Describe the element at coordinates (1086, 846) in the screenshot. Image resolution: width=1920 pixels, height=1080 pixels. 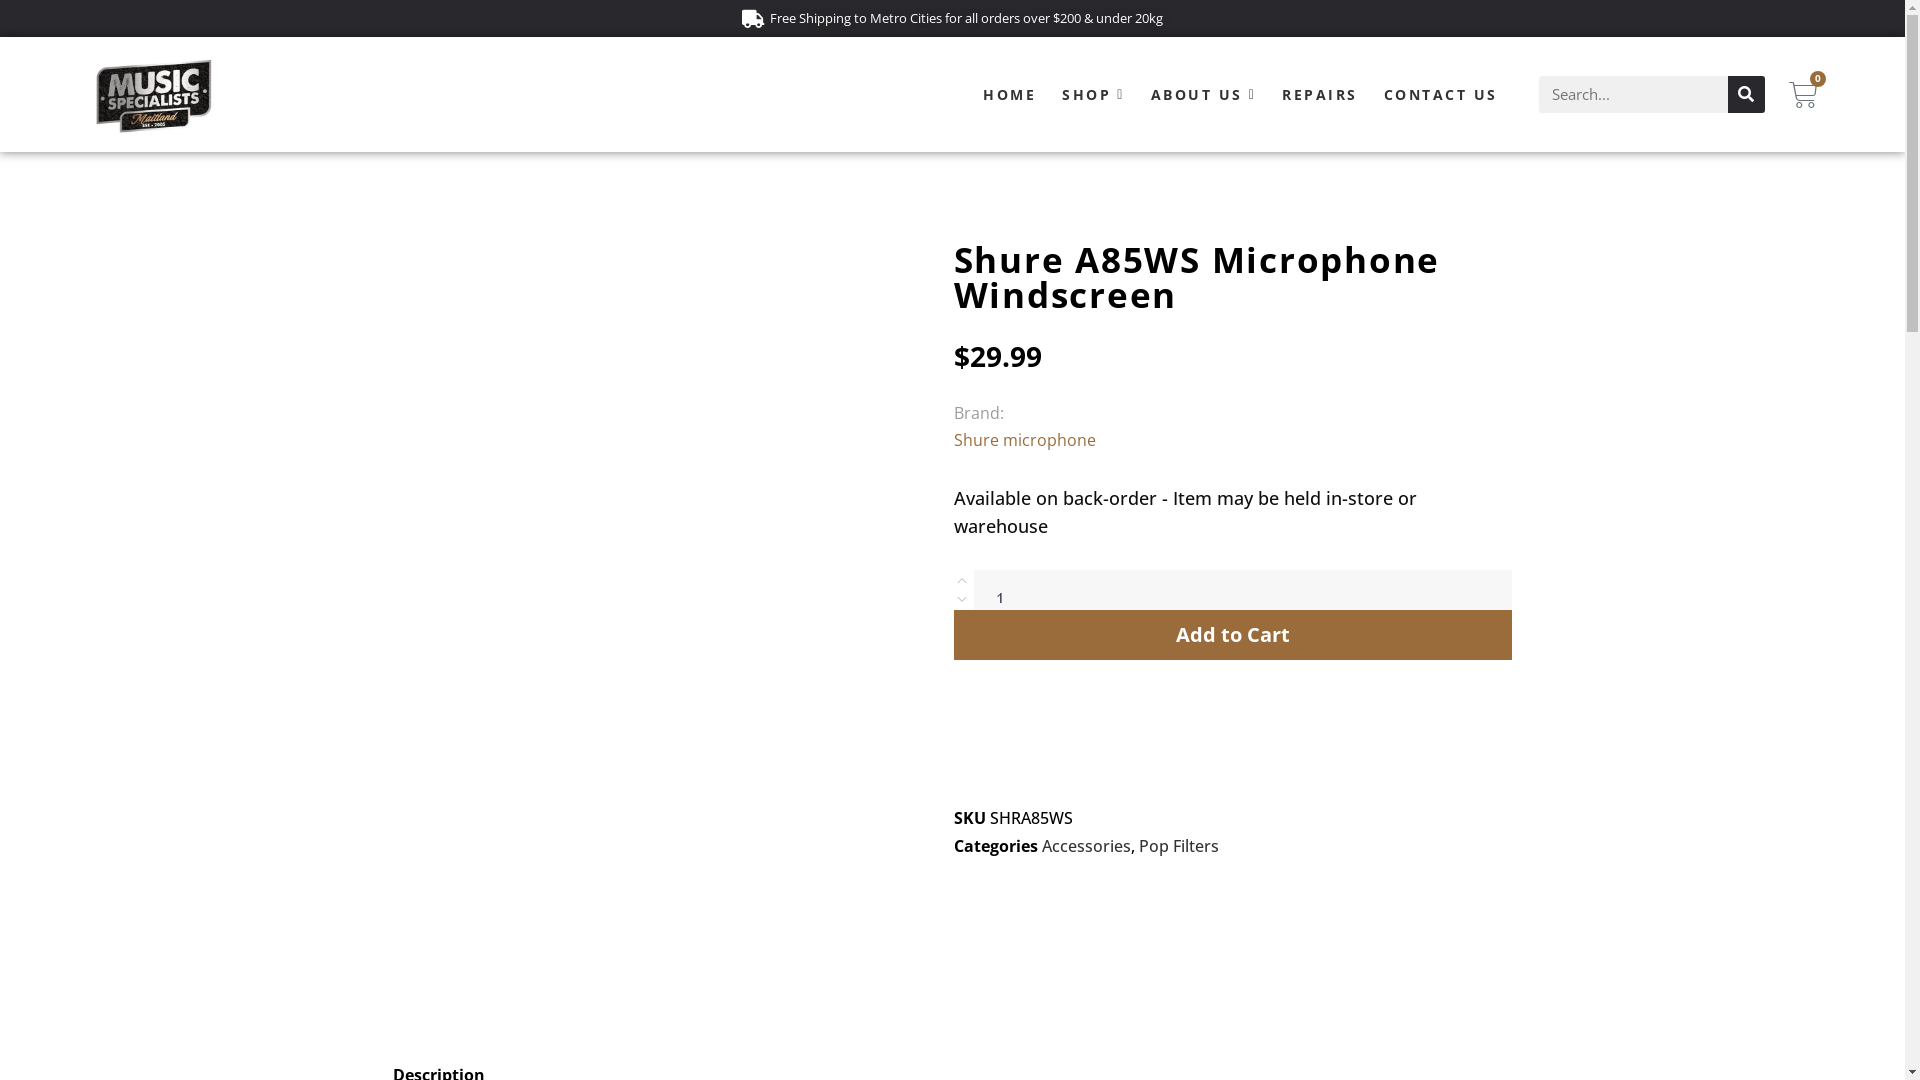
I see `Accessories` at that location.